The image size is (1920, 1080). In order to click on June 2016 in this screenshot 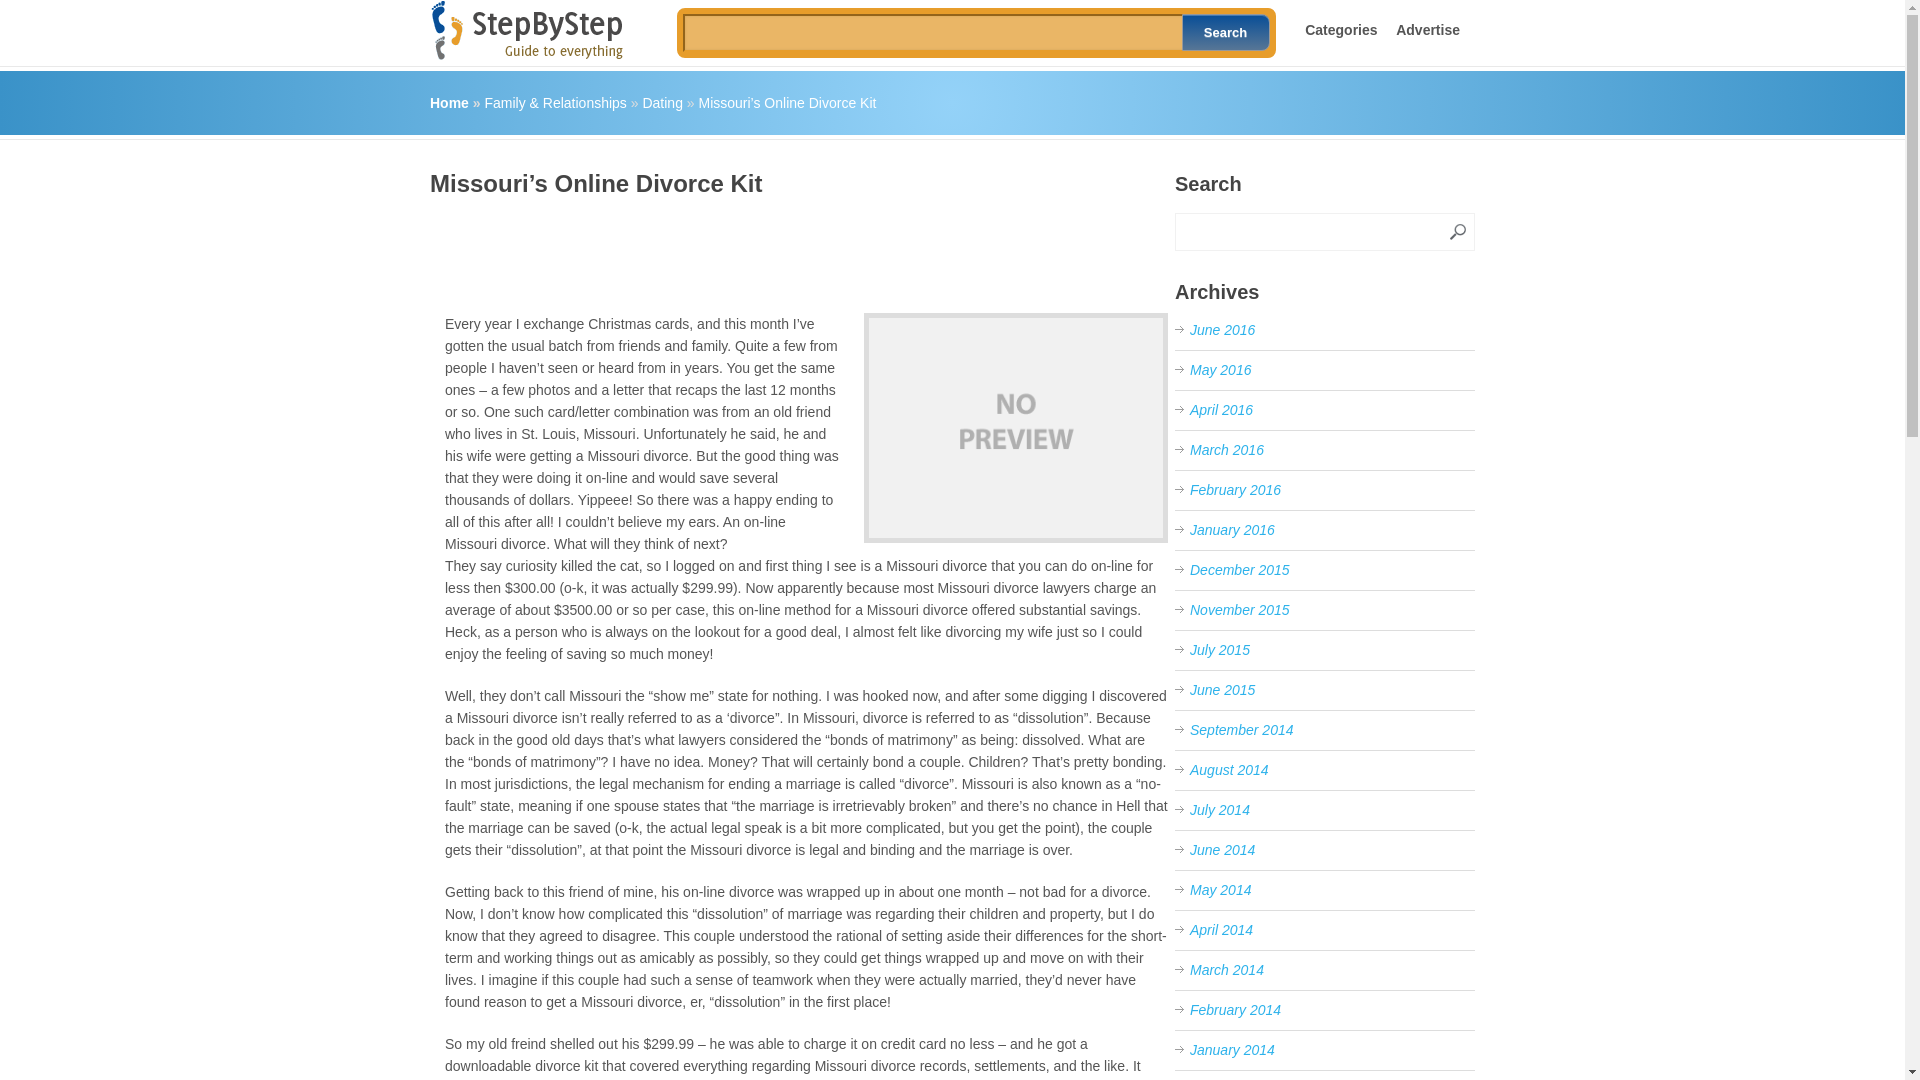, I will do `click(1222, 330)`.